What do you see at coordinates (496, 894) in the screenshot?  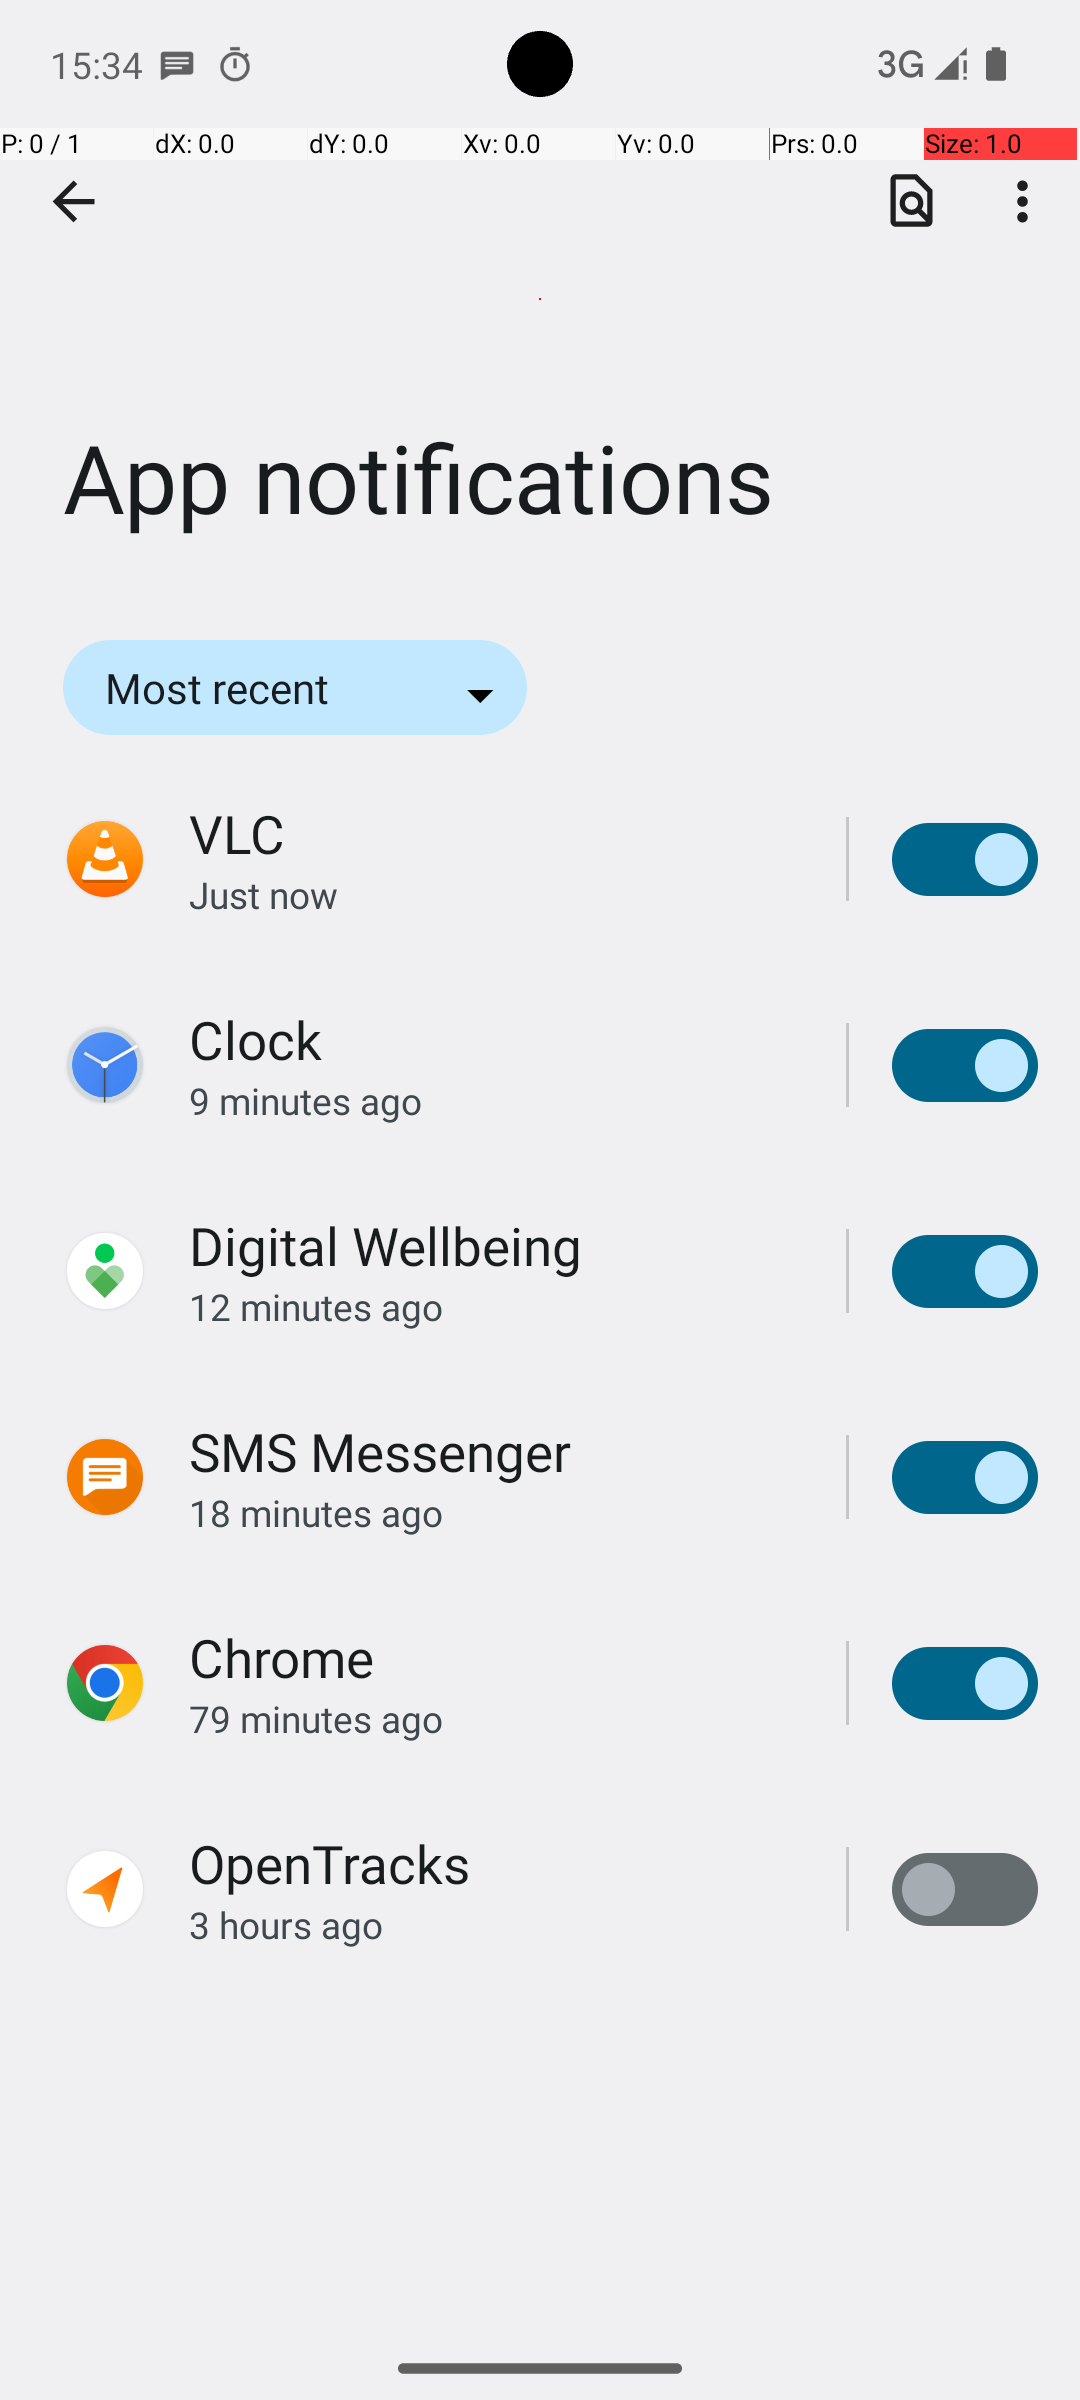 I see `Just now` at bounding box center [496, 894].